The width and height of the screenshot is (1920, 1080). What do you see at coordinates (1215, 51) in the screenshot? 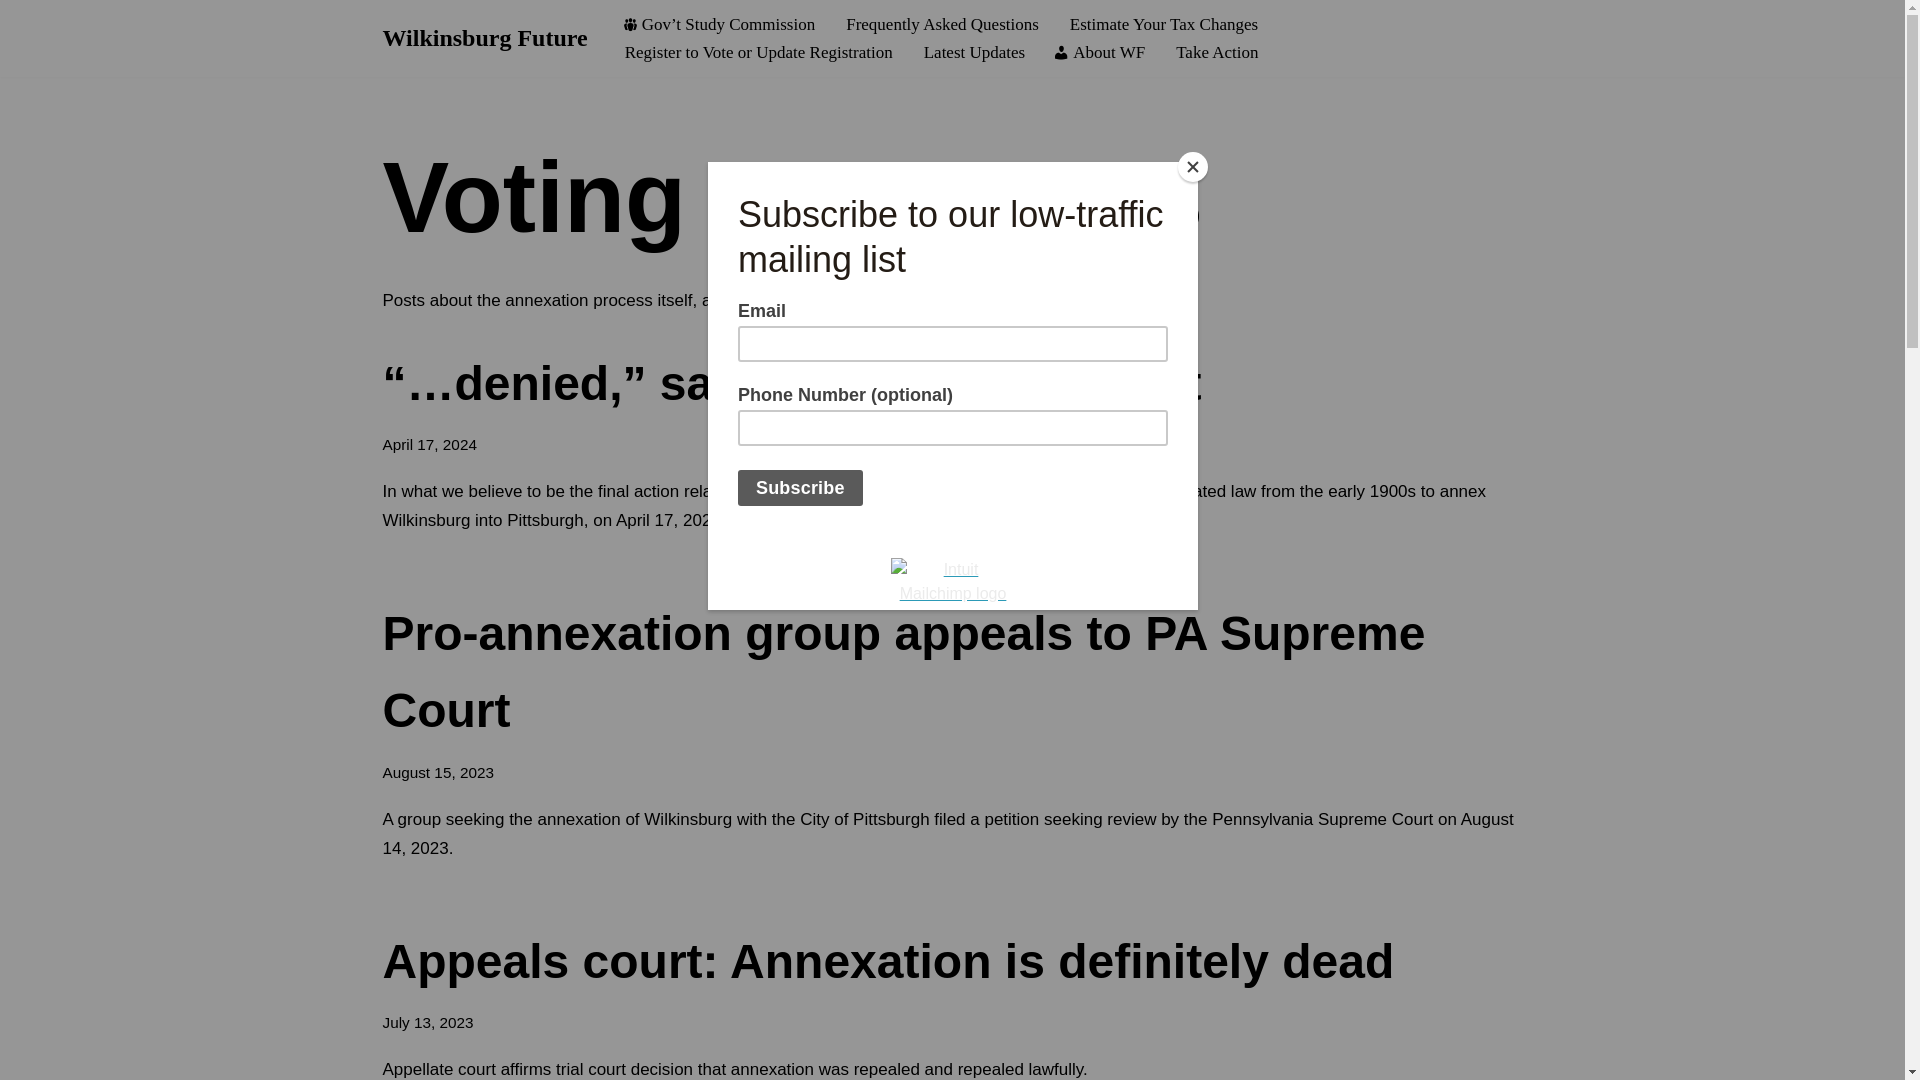
I see `Take Action` at bounding box center [1215, 51].